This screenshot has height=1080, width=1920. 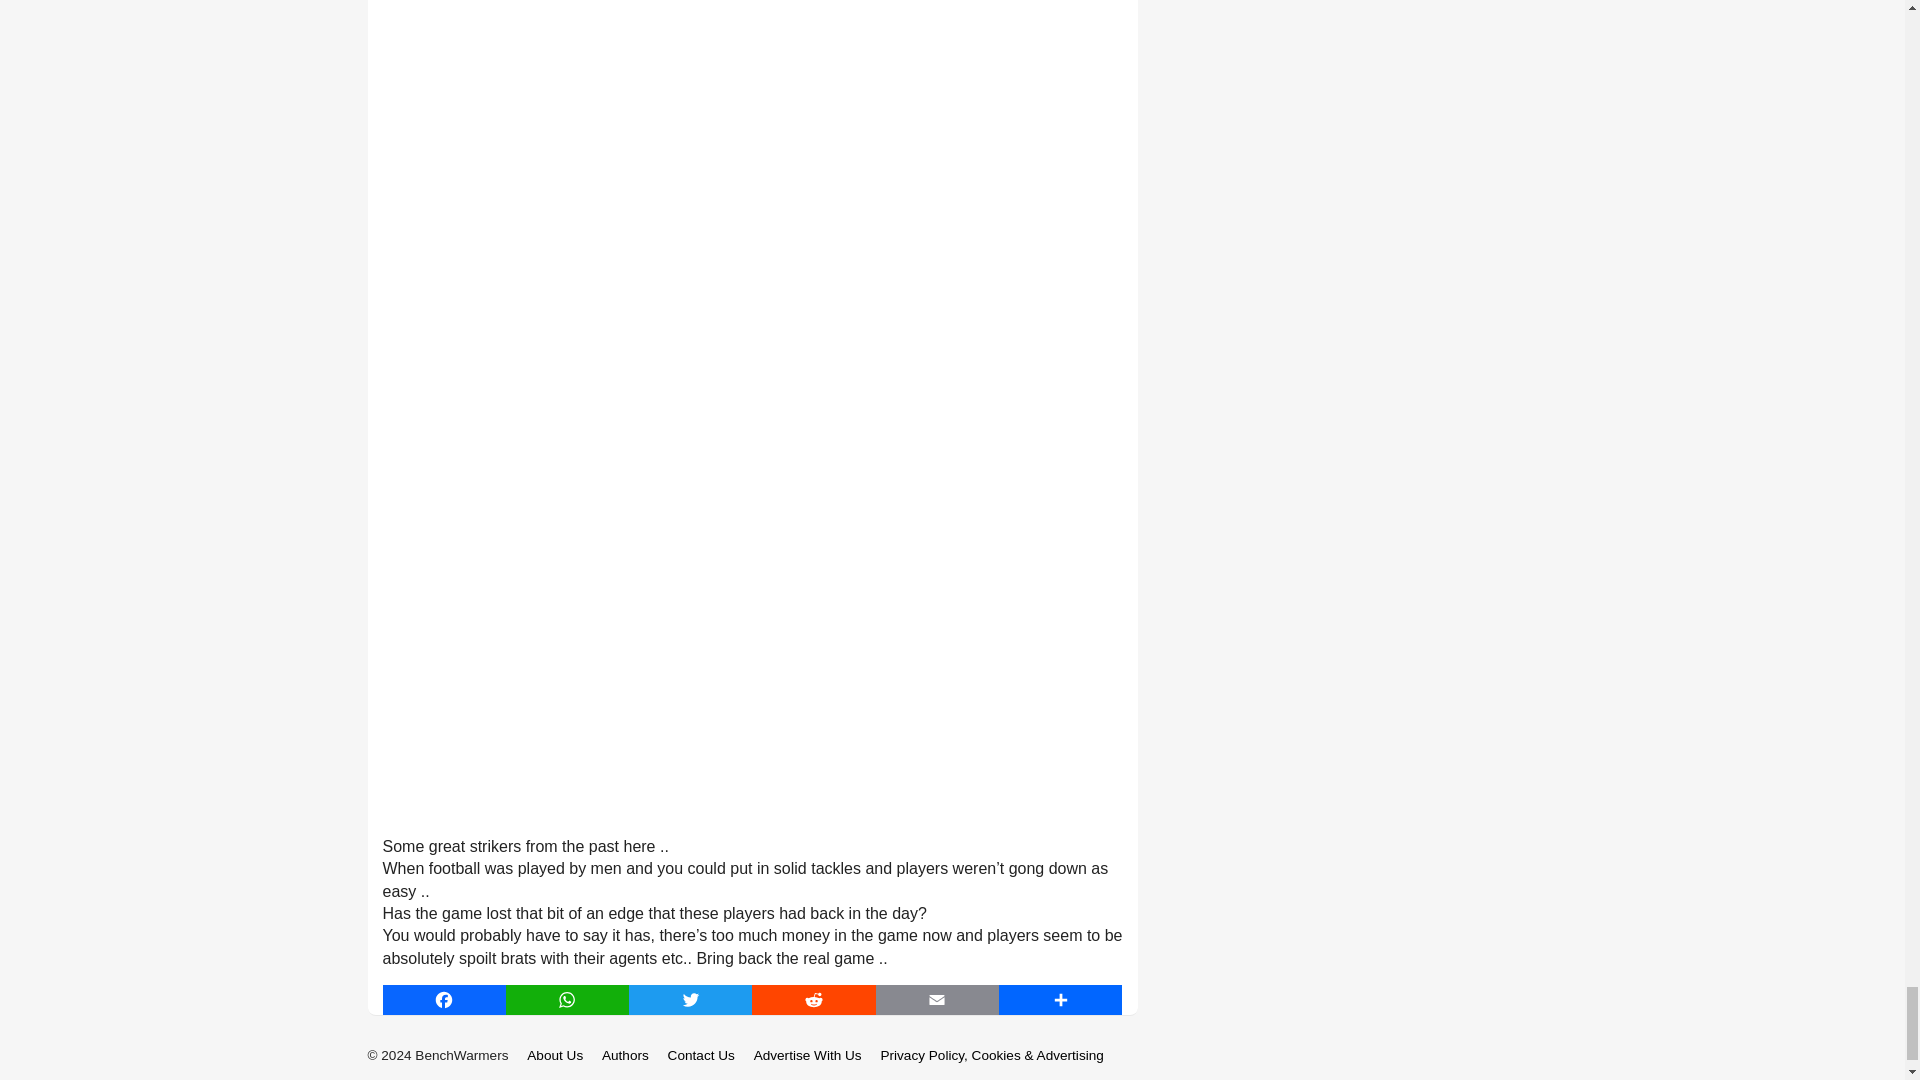 What do you see at coordinates (443, 1000) in the screenshot?
I see `Facebook` at bounding box center [443, 1000].